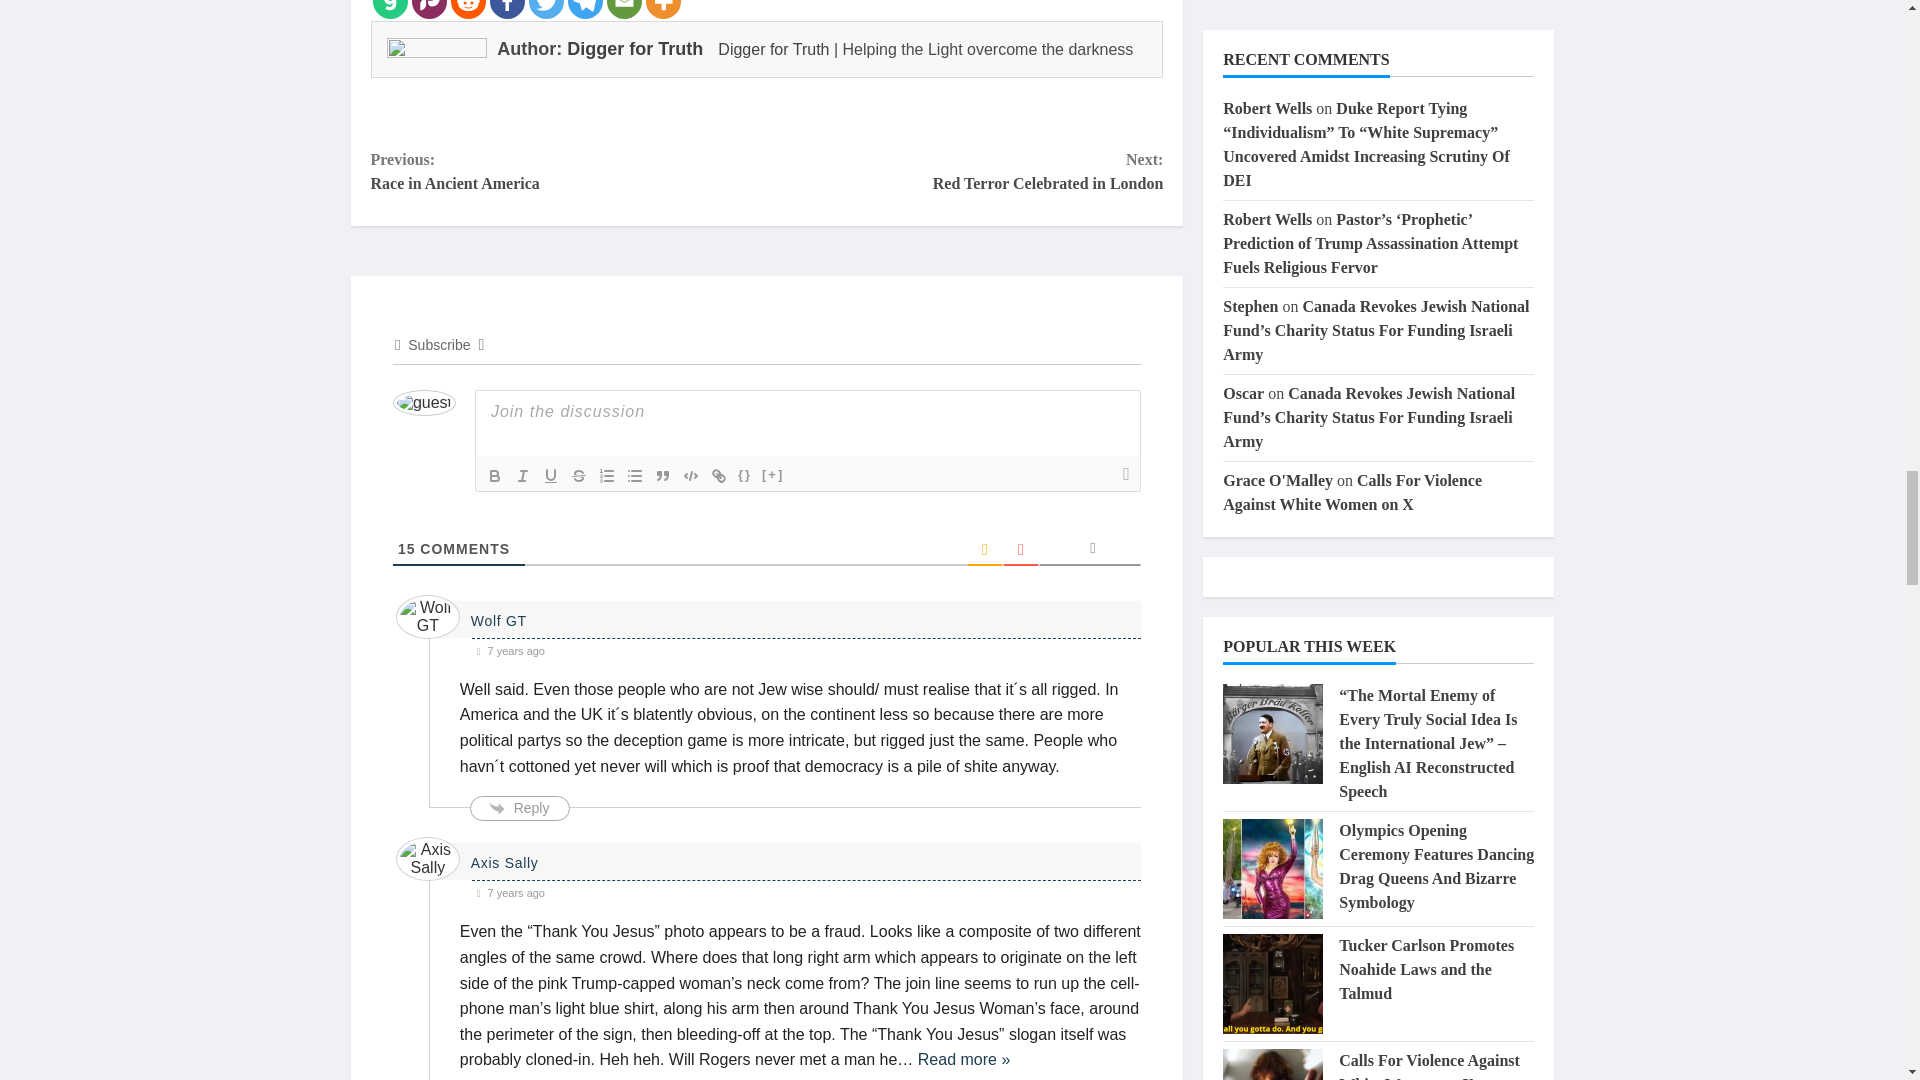  What do you see at coordinates (663, 10) in the screenshot?
I see `More` at bounding box center [663, 10].